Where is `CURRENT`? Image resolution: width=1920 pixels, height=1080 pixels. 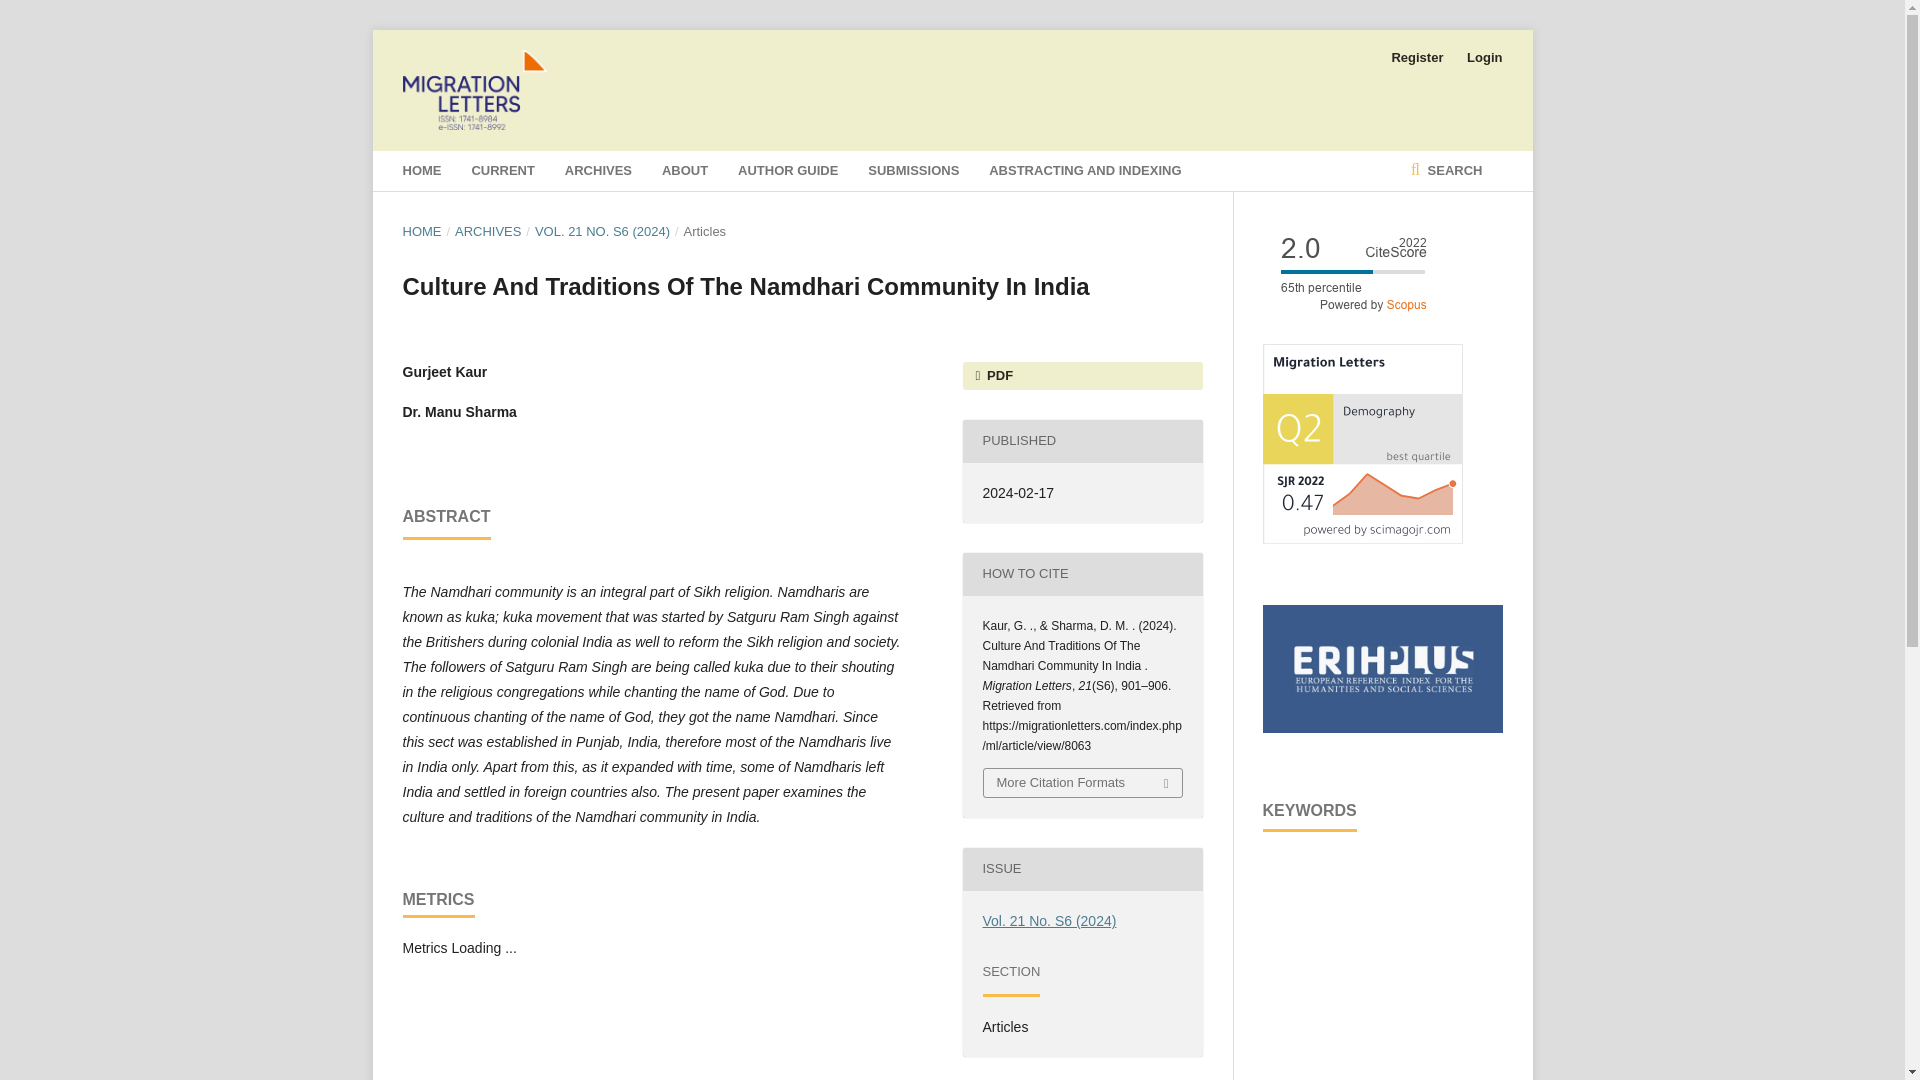 CURRENT is located at coordinates (502, 171).